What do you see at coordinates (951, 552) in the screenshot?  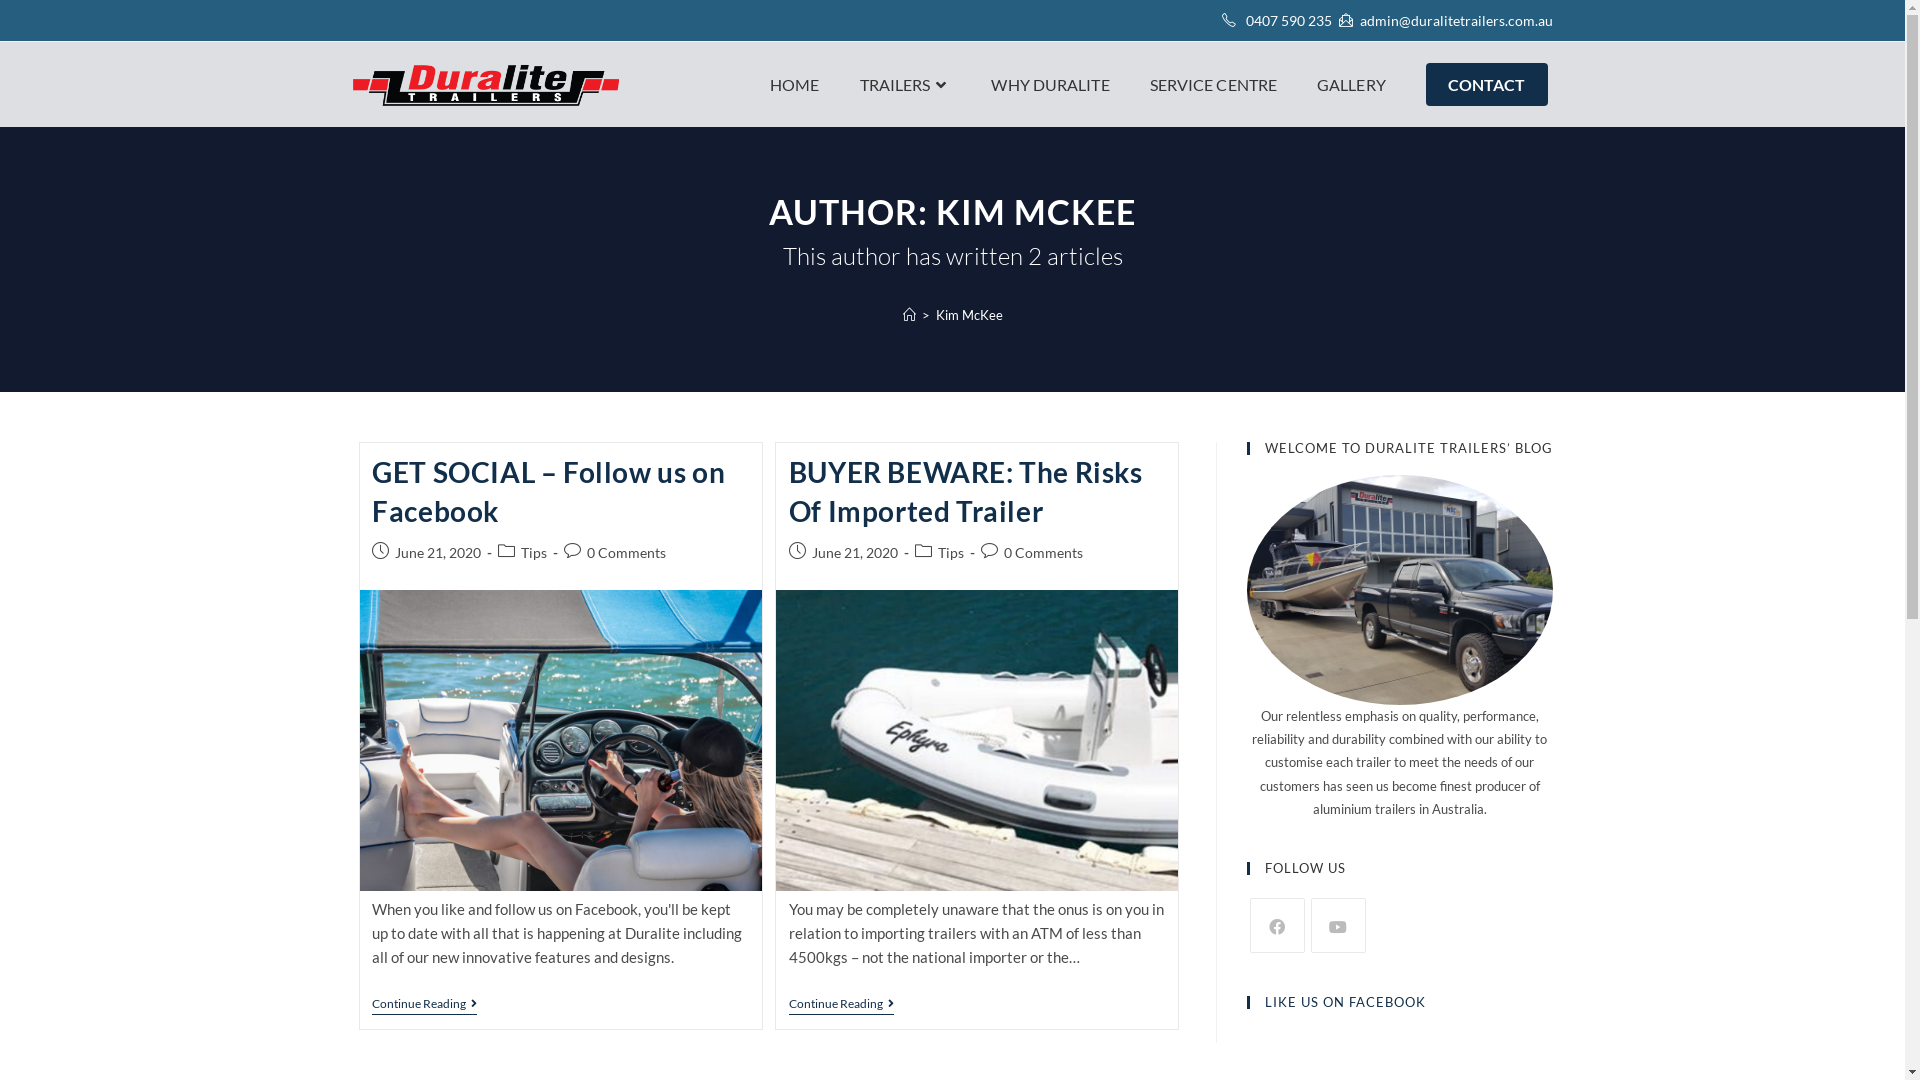 I see `Tips` at bounding box center [951, 552].